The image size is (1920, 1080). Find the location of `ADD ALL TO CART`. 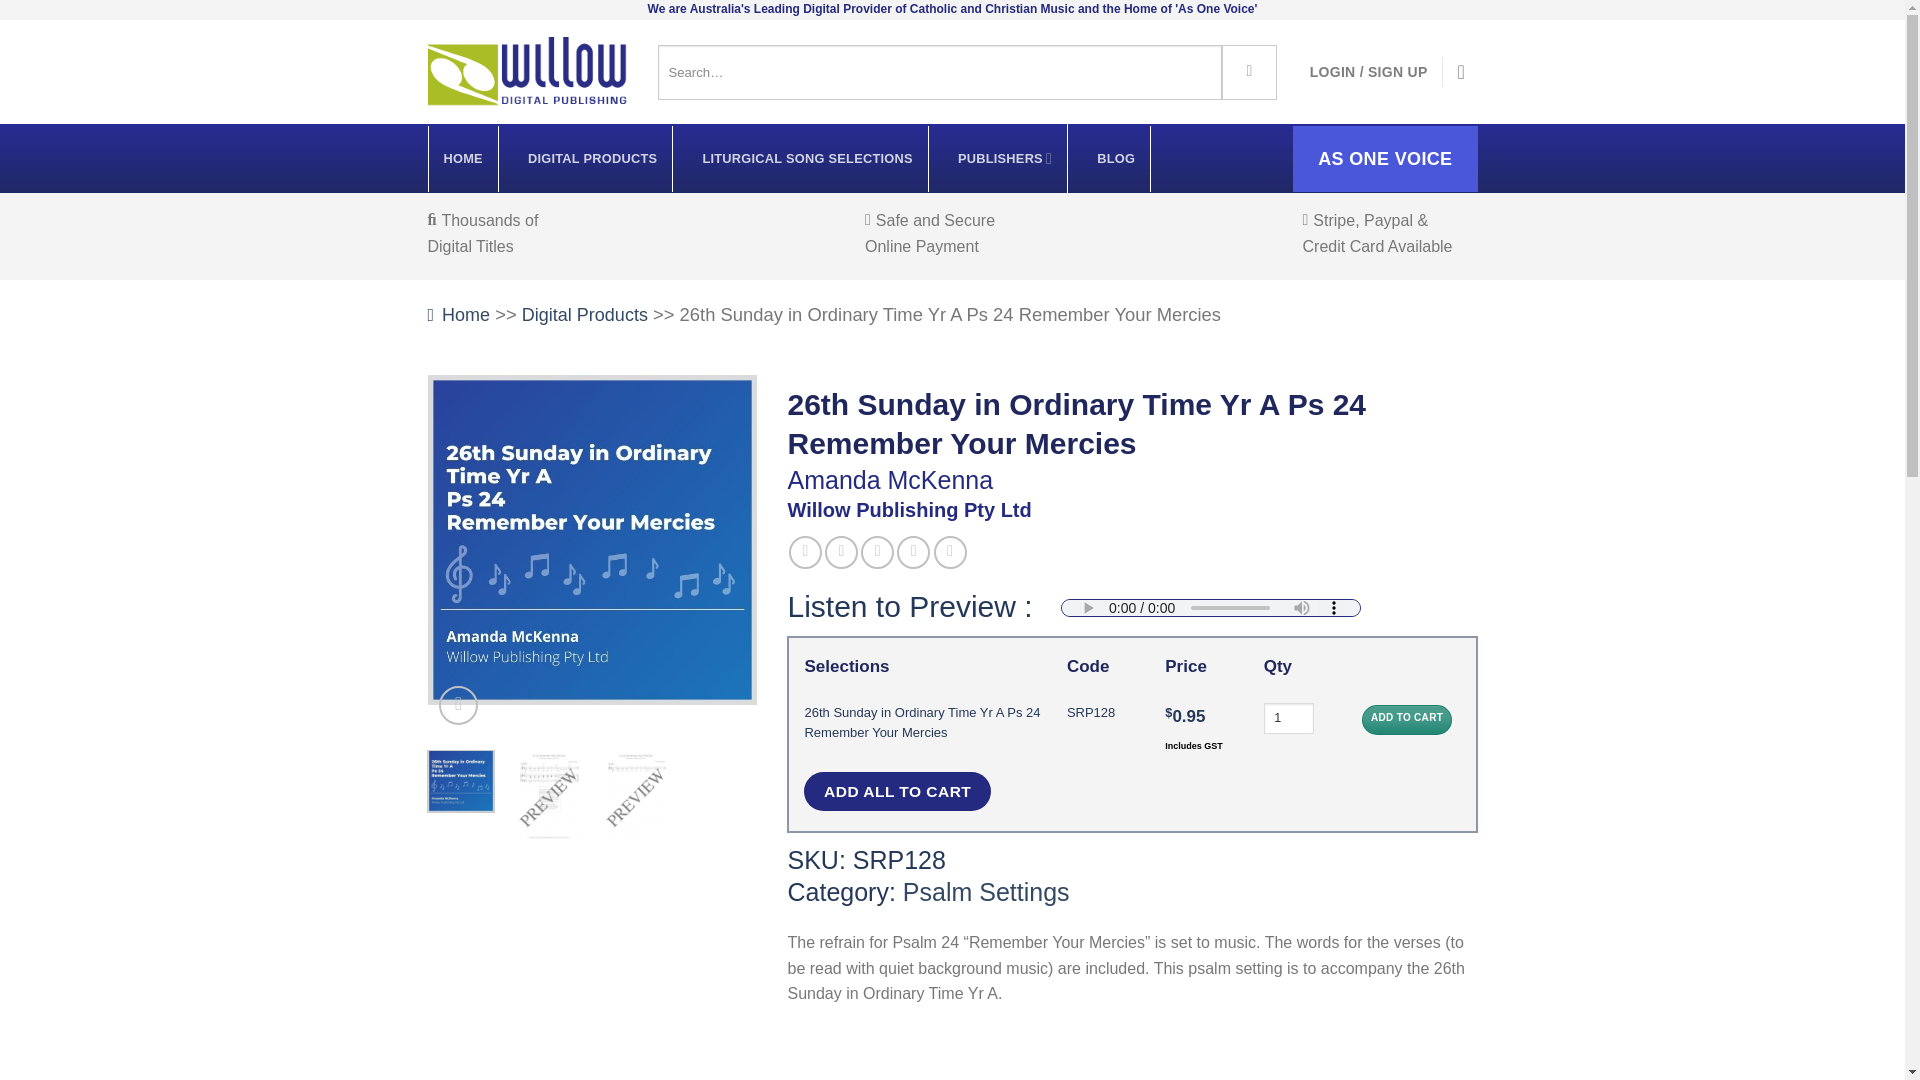

ADD ALL TO CART is located at coordinates (897, 792).